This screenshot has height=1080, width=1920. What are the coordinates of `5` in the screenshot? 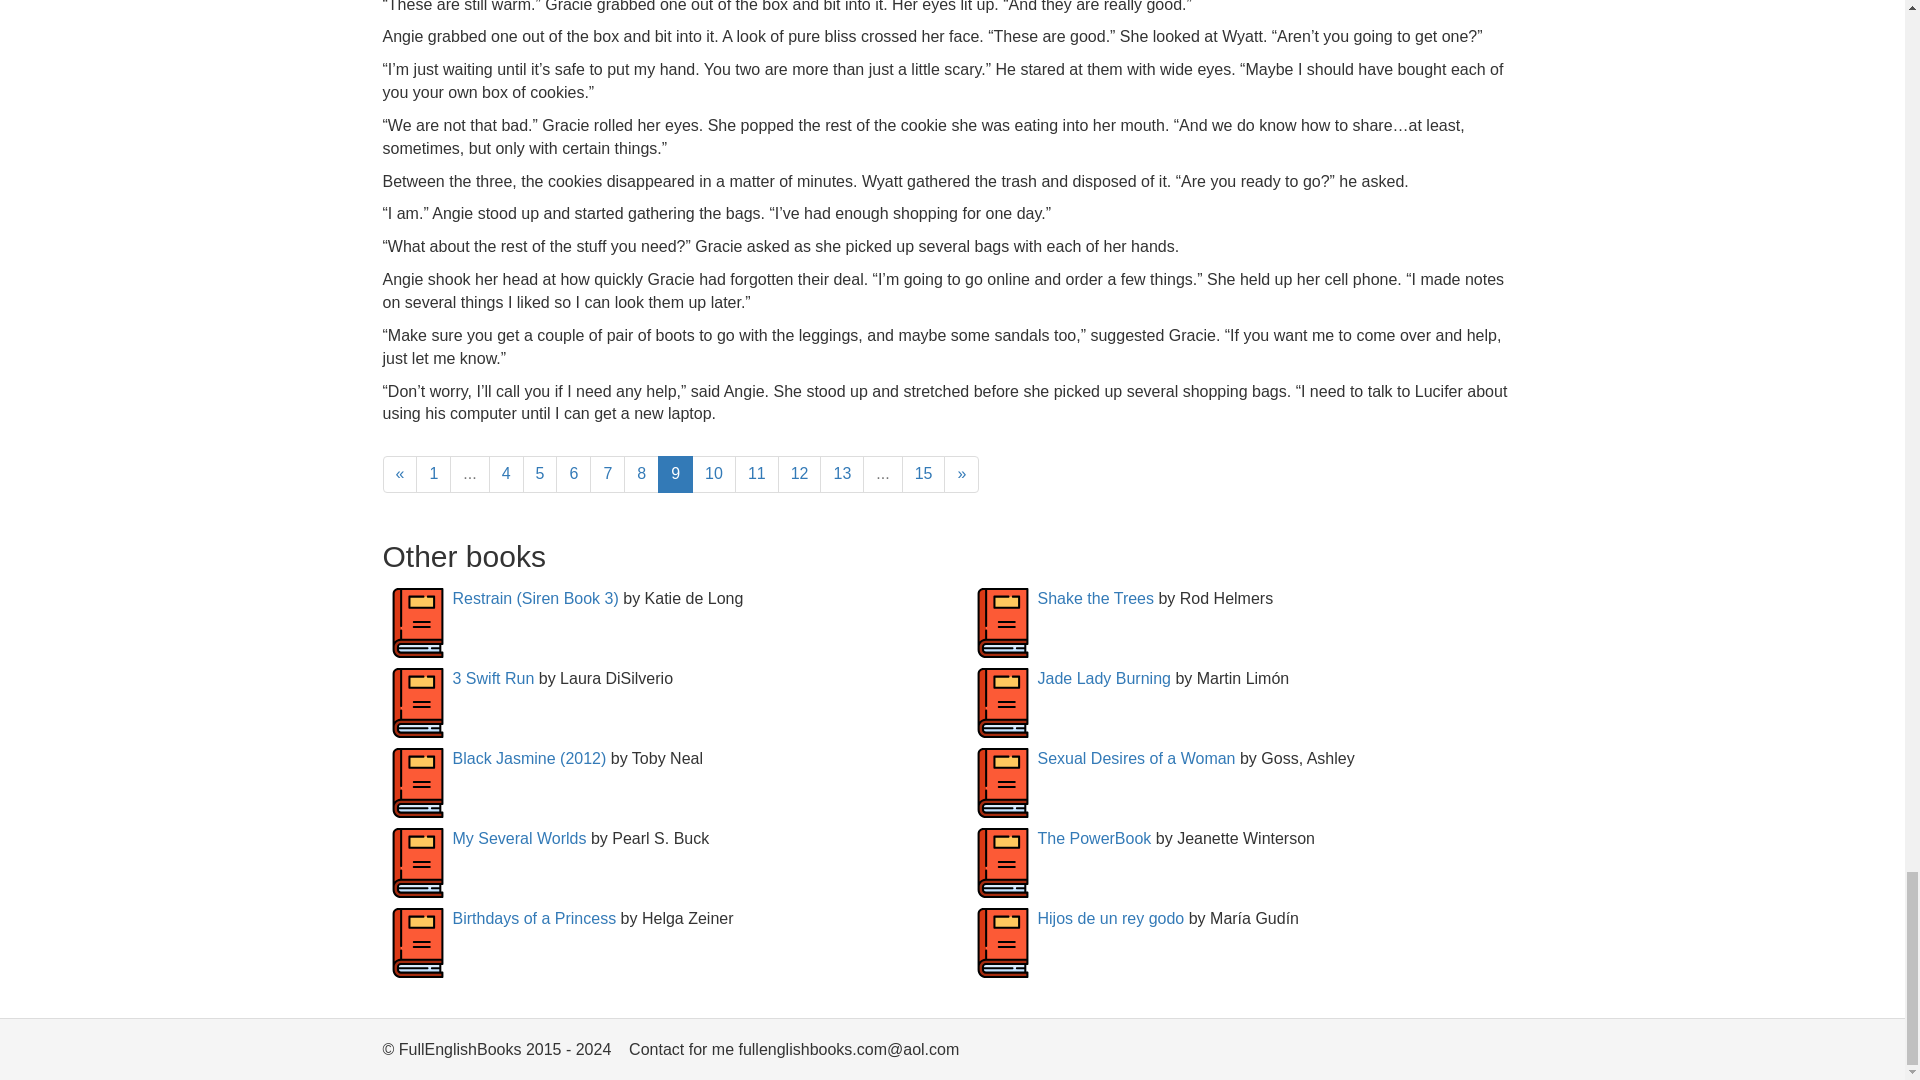 It's located at (540, 474).